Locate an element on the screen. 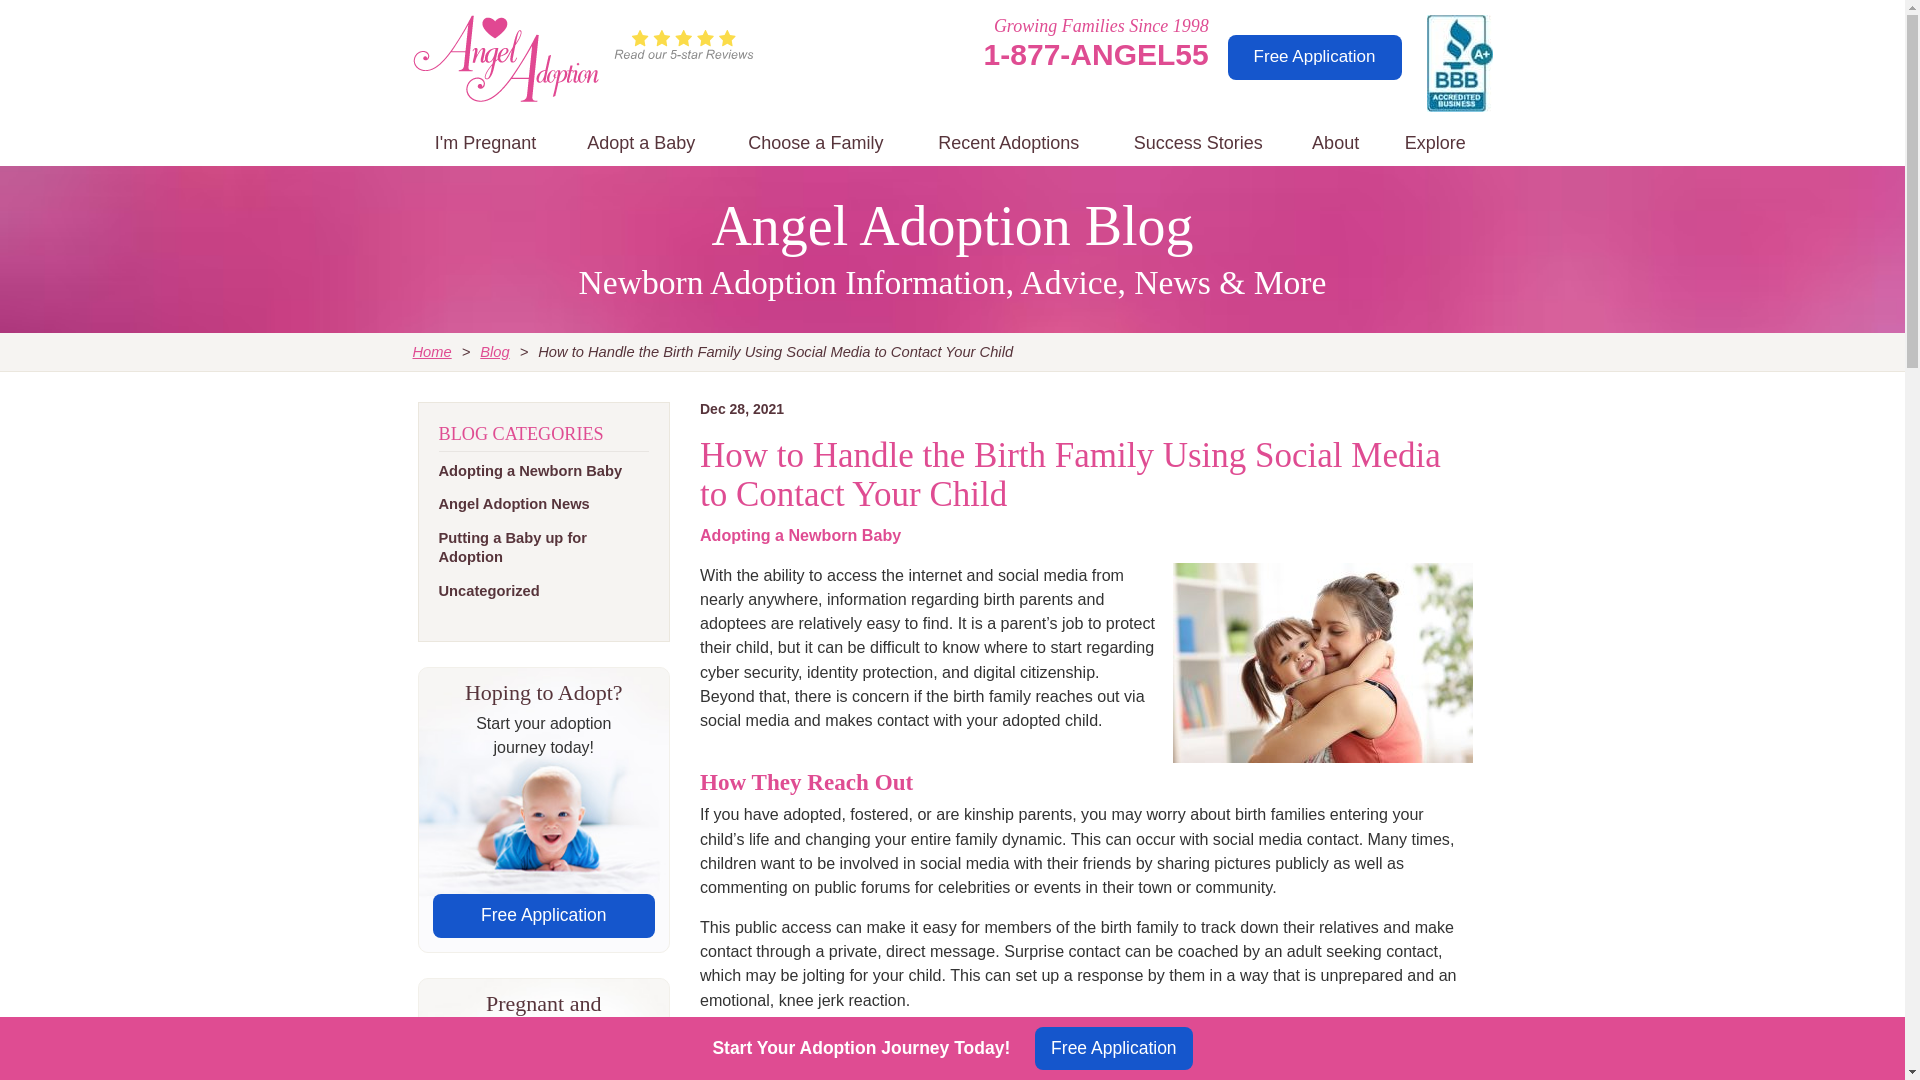 The width and height of the screenshot is (1920, 1080). Choose a Family is located at coordinates (816, 144).